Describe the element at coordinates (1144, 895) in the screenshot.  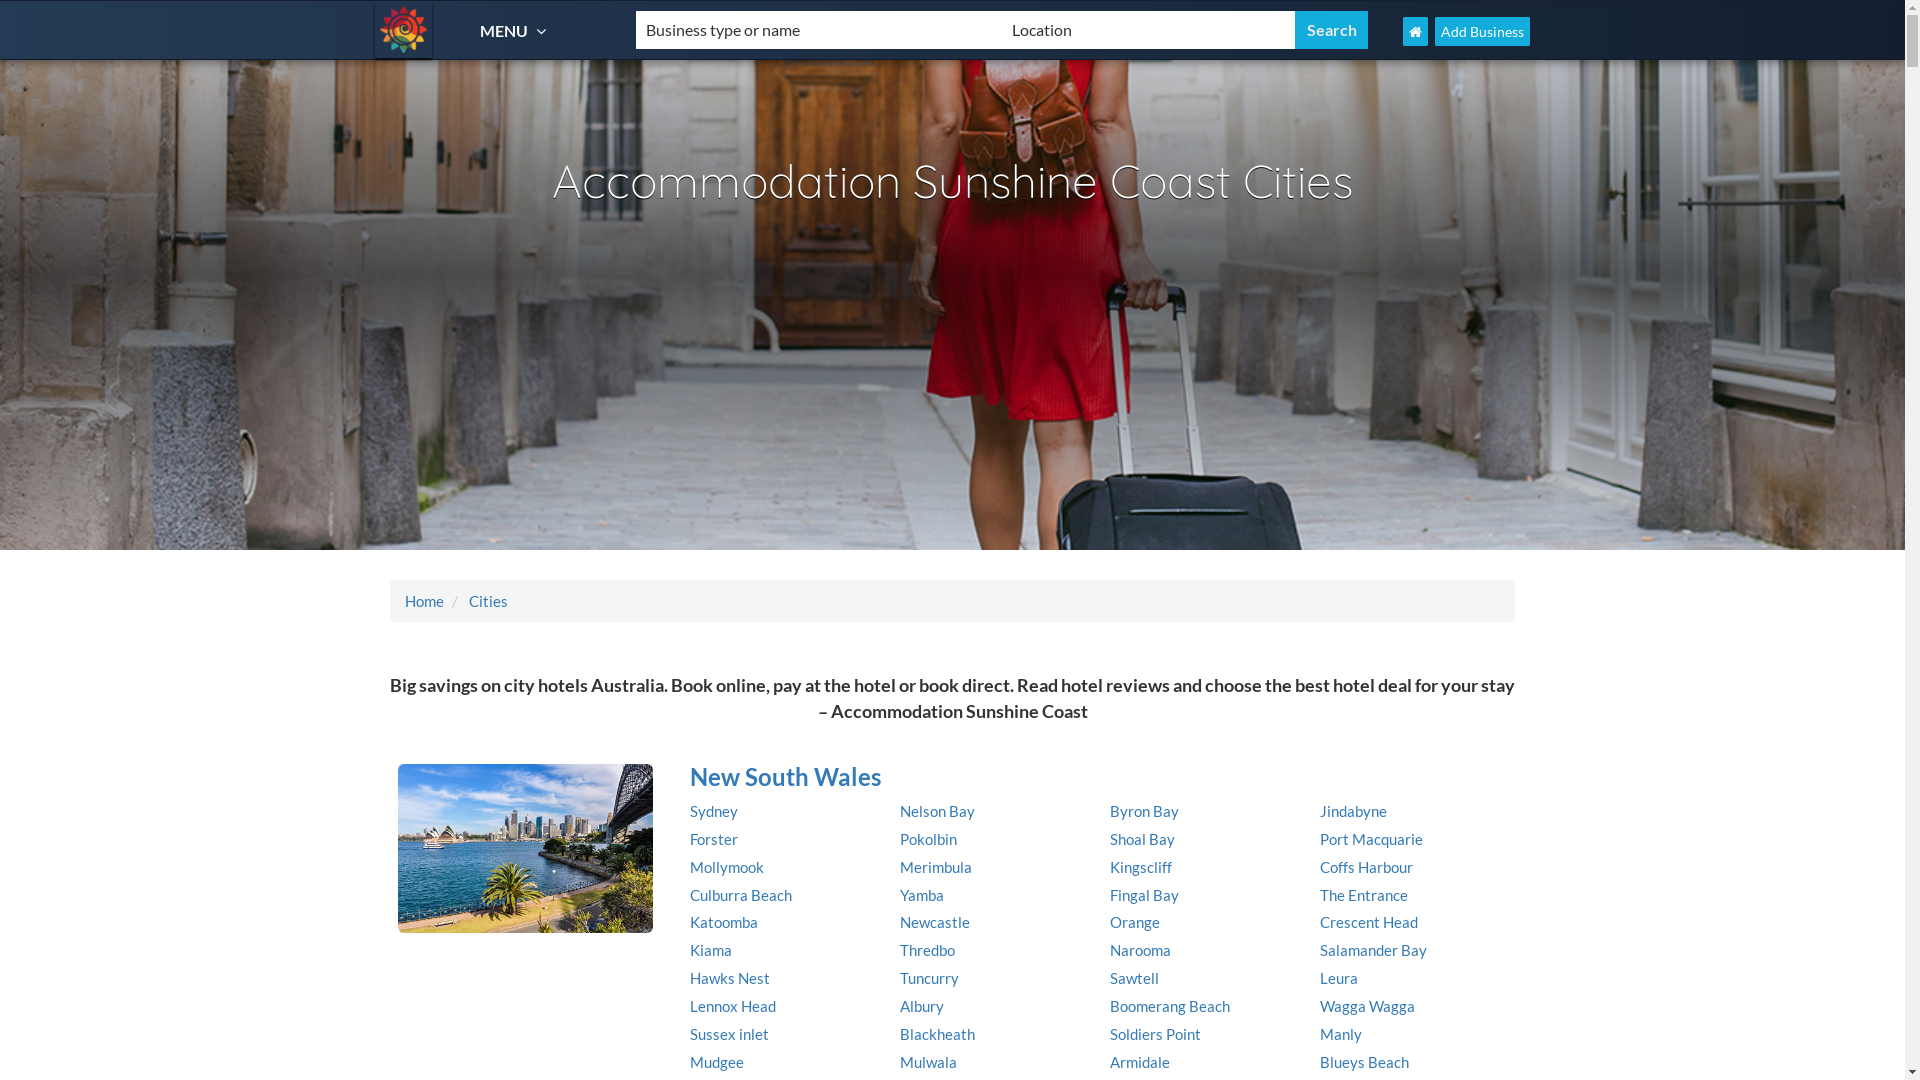
I see `Fingal Bay` at that location.